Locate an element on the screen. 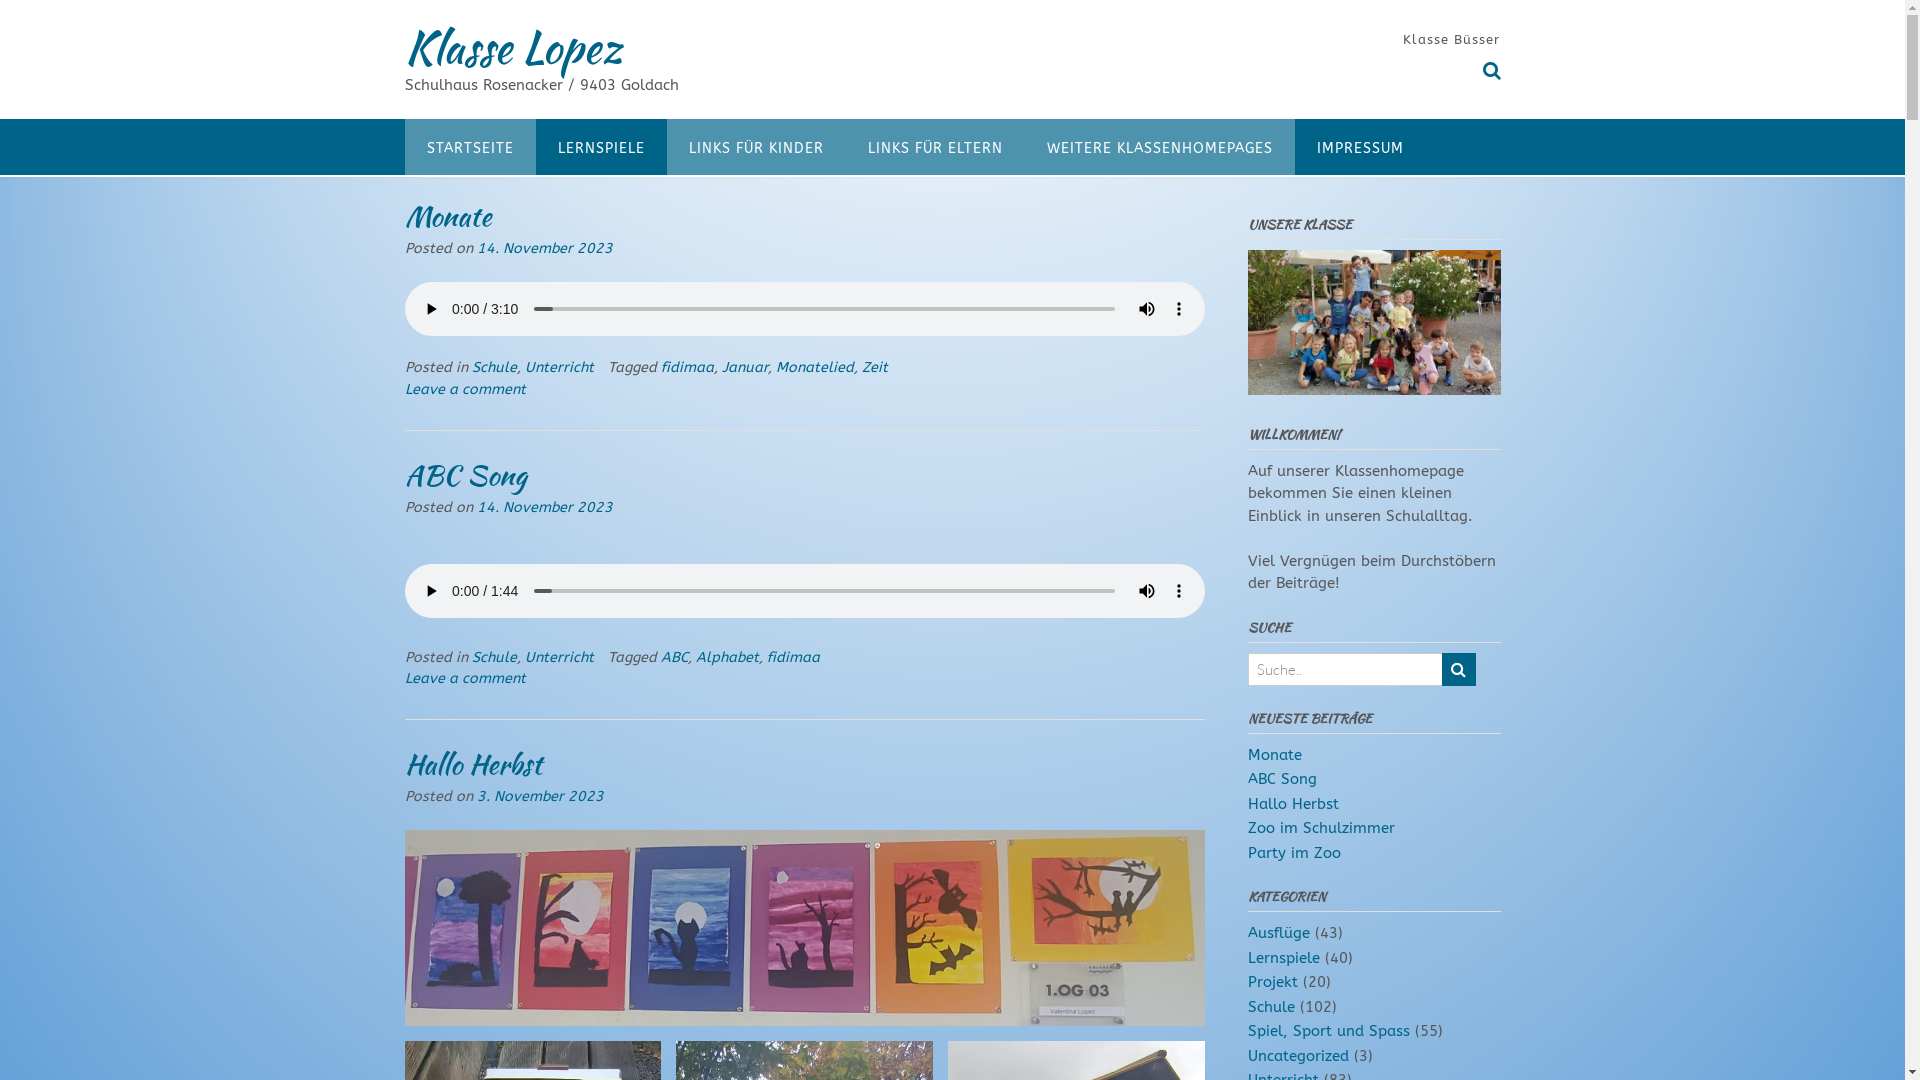 The image size is (1920, 1080). ABC Song is located at coordinates (1282, 778).